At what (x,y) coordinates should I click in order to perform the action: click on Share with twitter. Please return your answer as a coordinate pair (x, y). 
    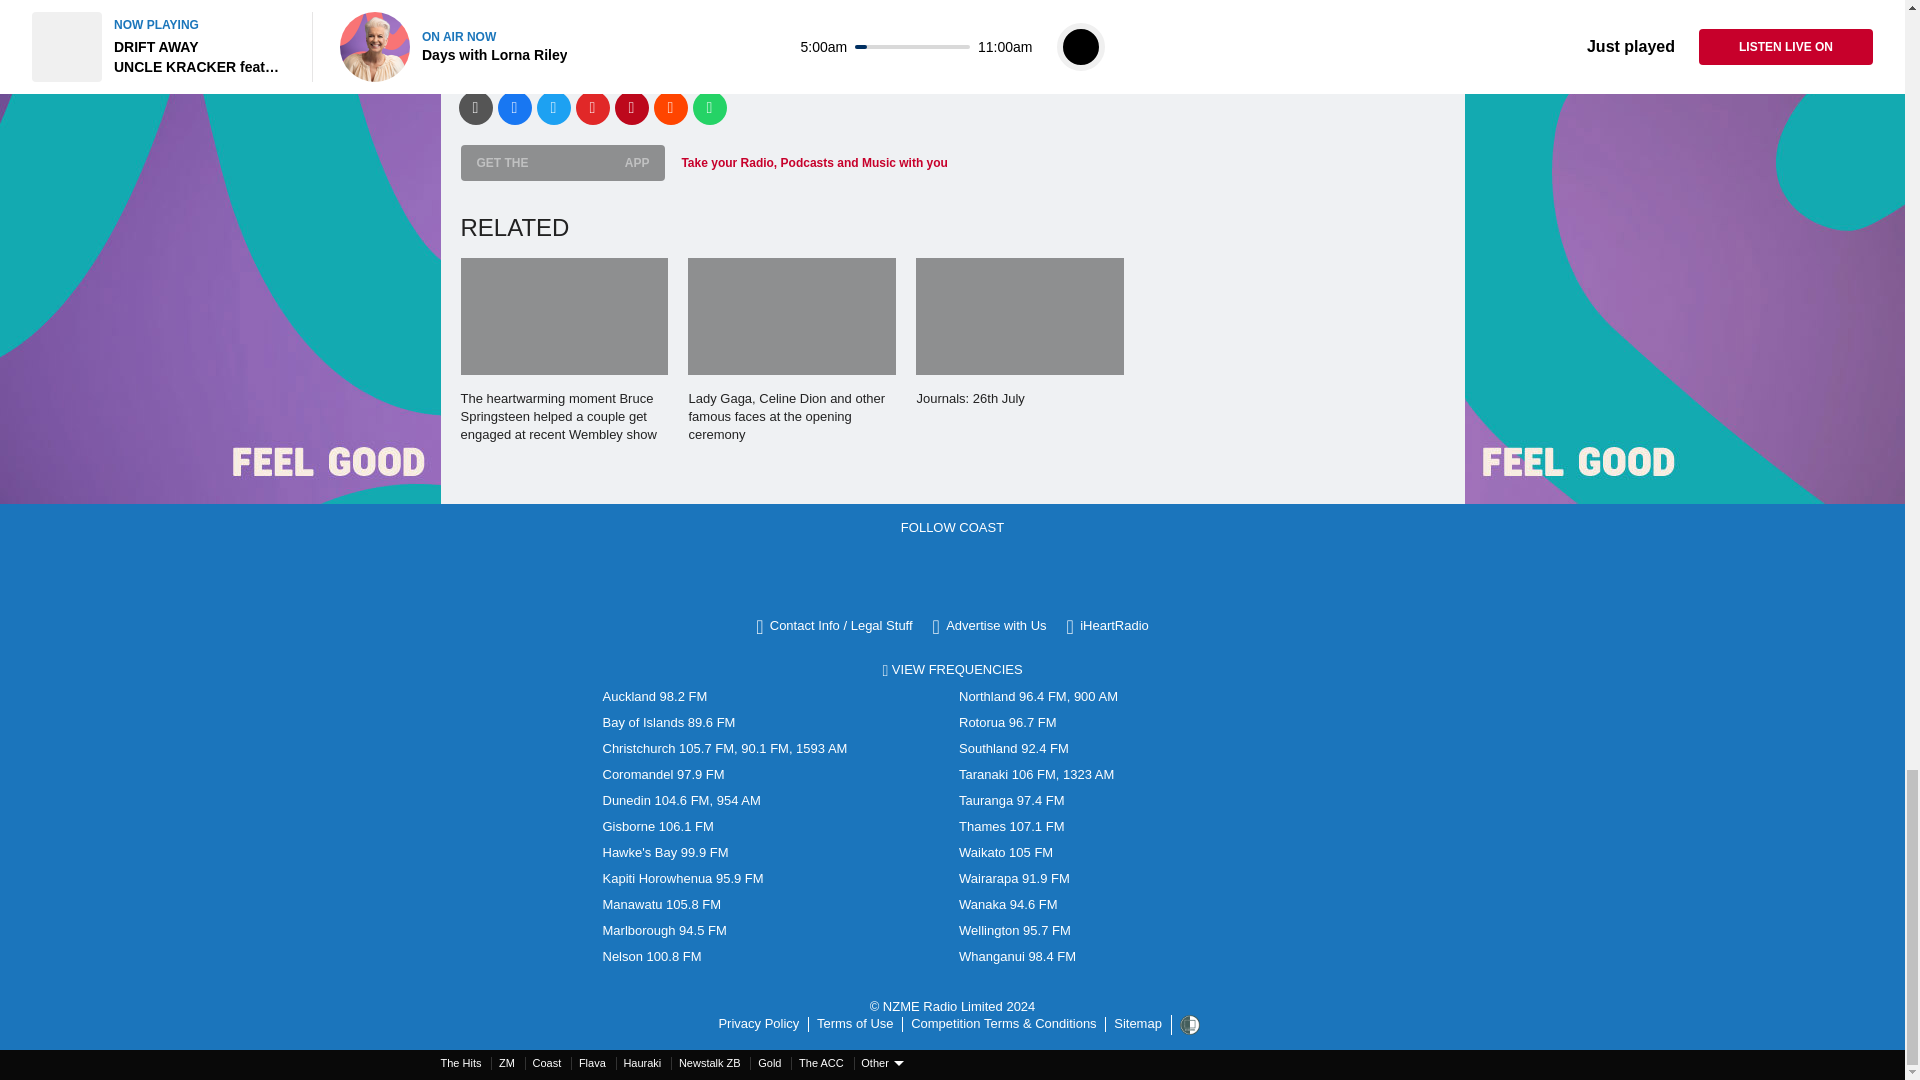
    Looking at the image, I should click on (552, 108).